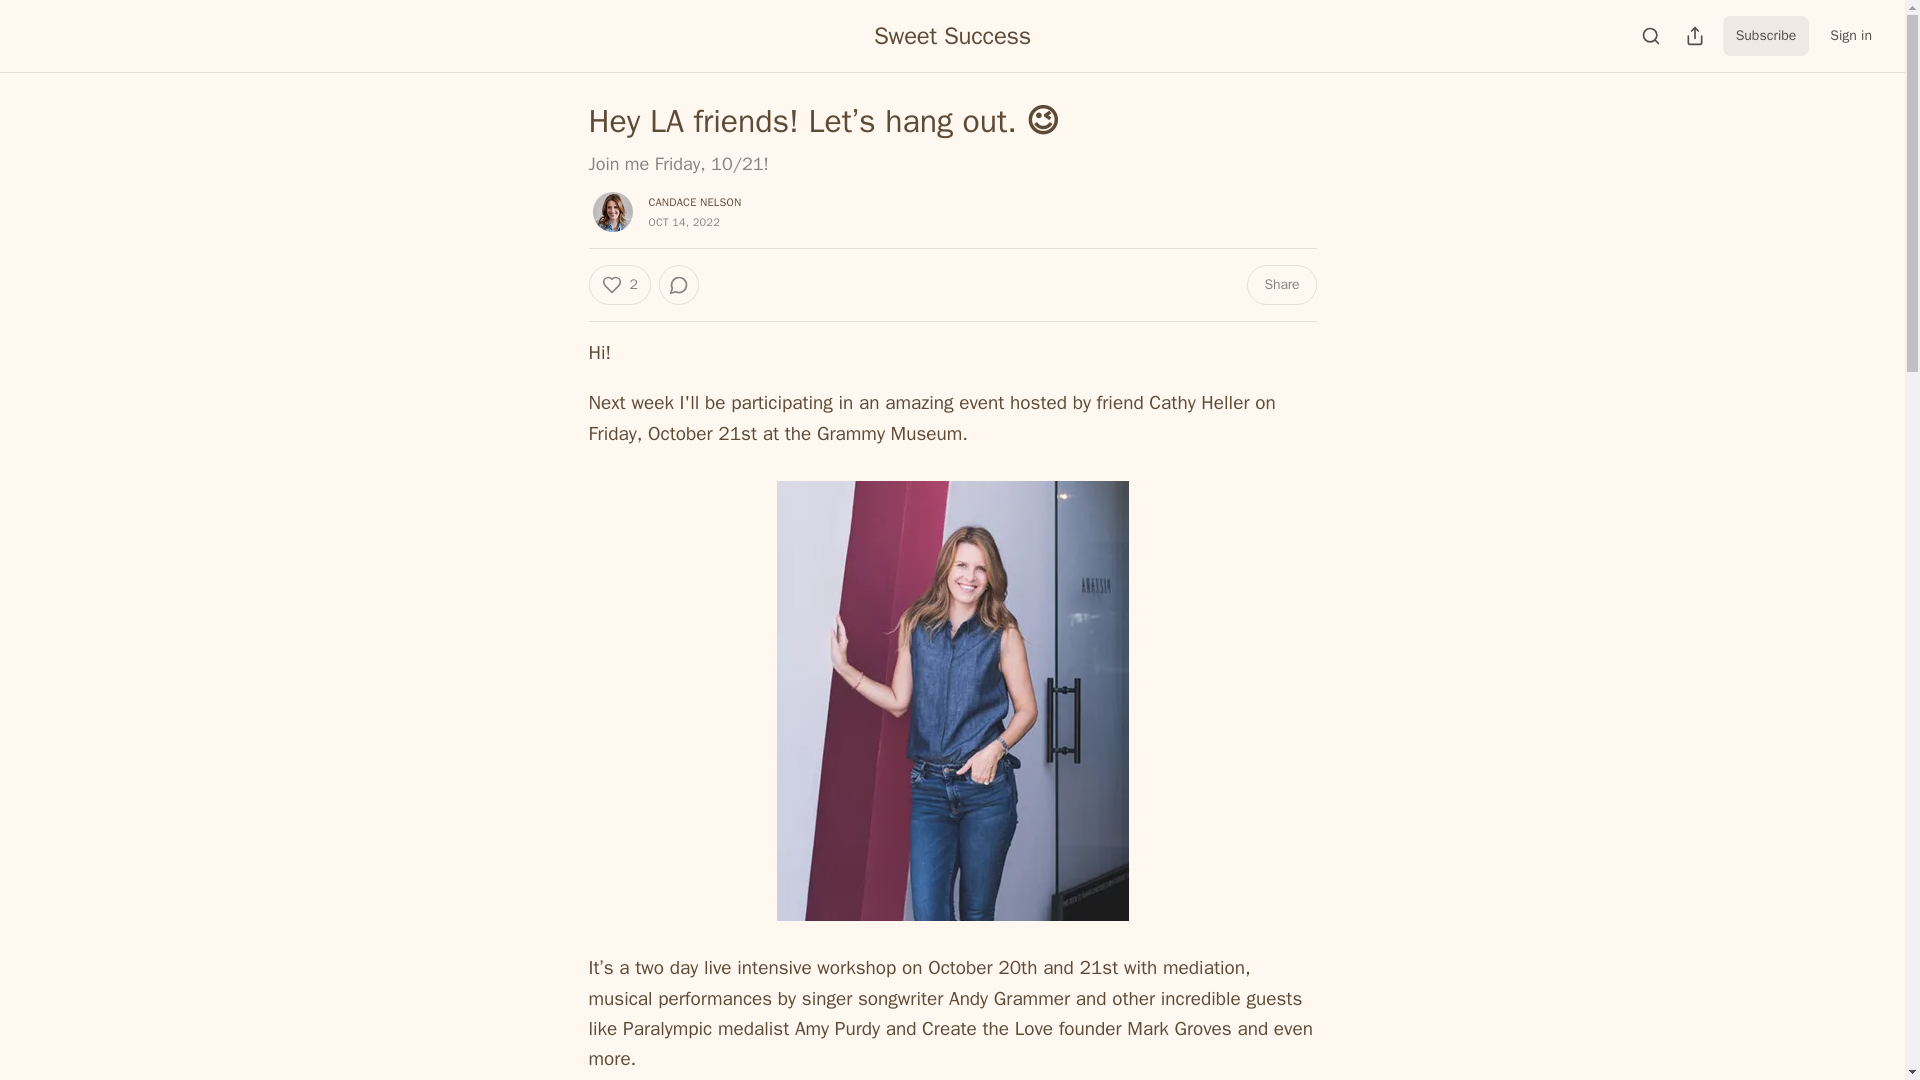  I want to click on 2, so click(618, 284).